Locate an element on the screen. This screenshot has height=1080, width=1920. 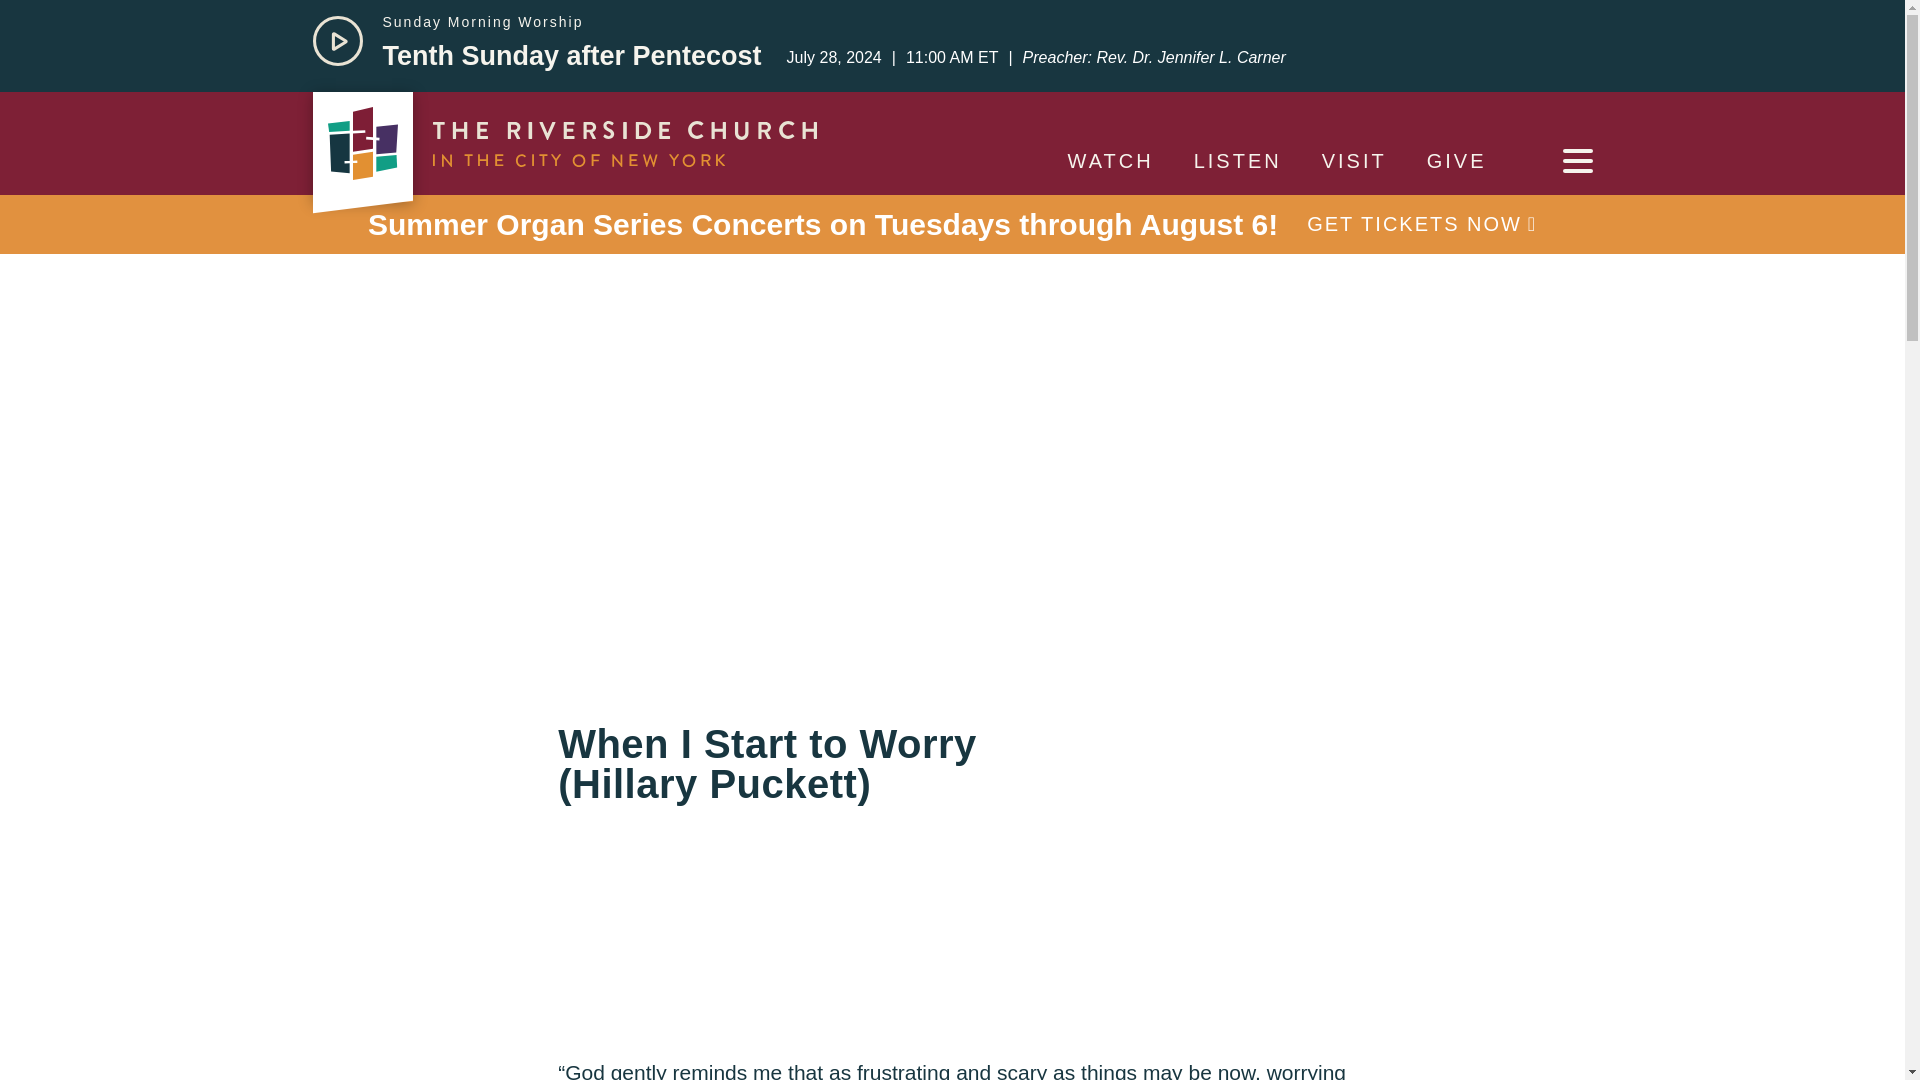
WATCH is located at coordinates (1110, 160).